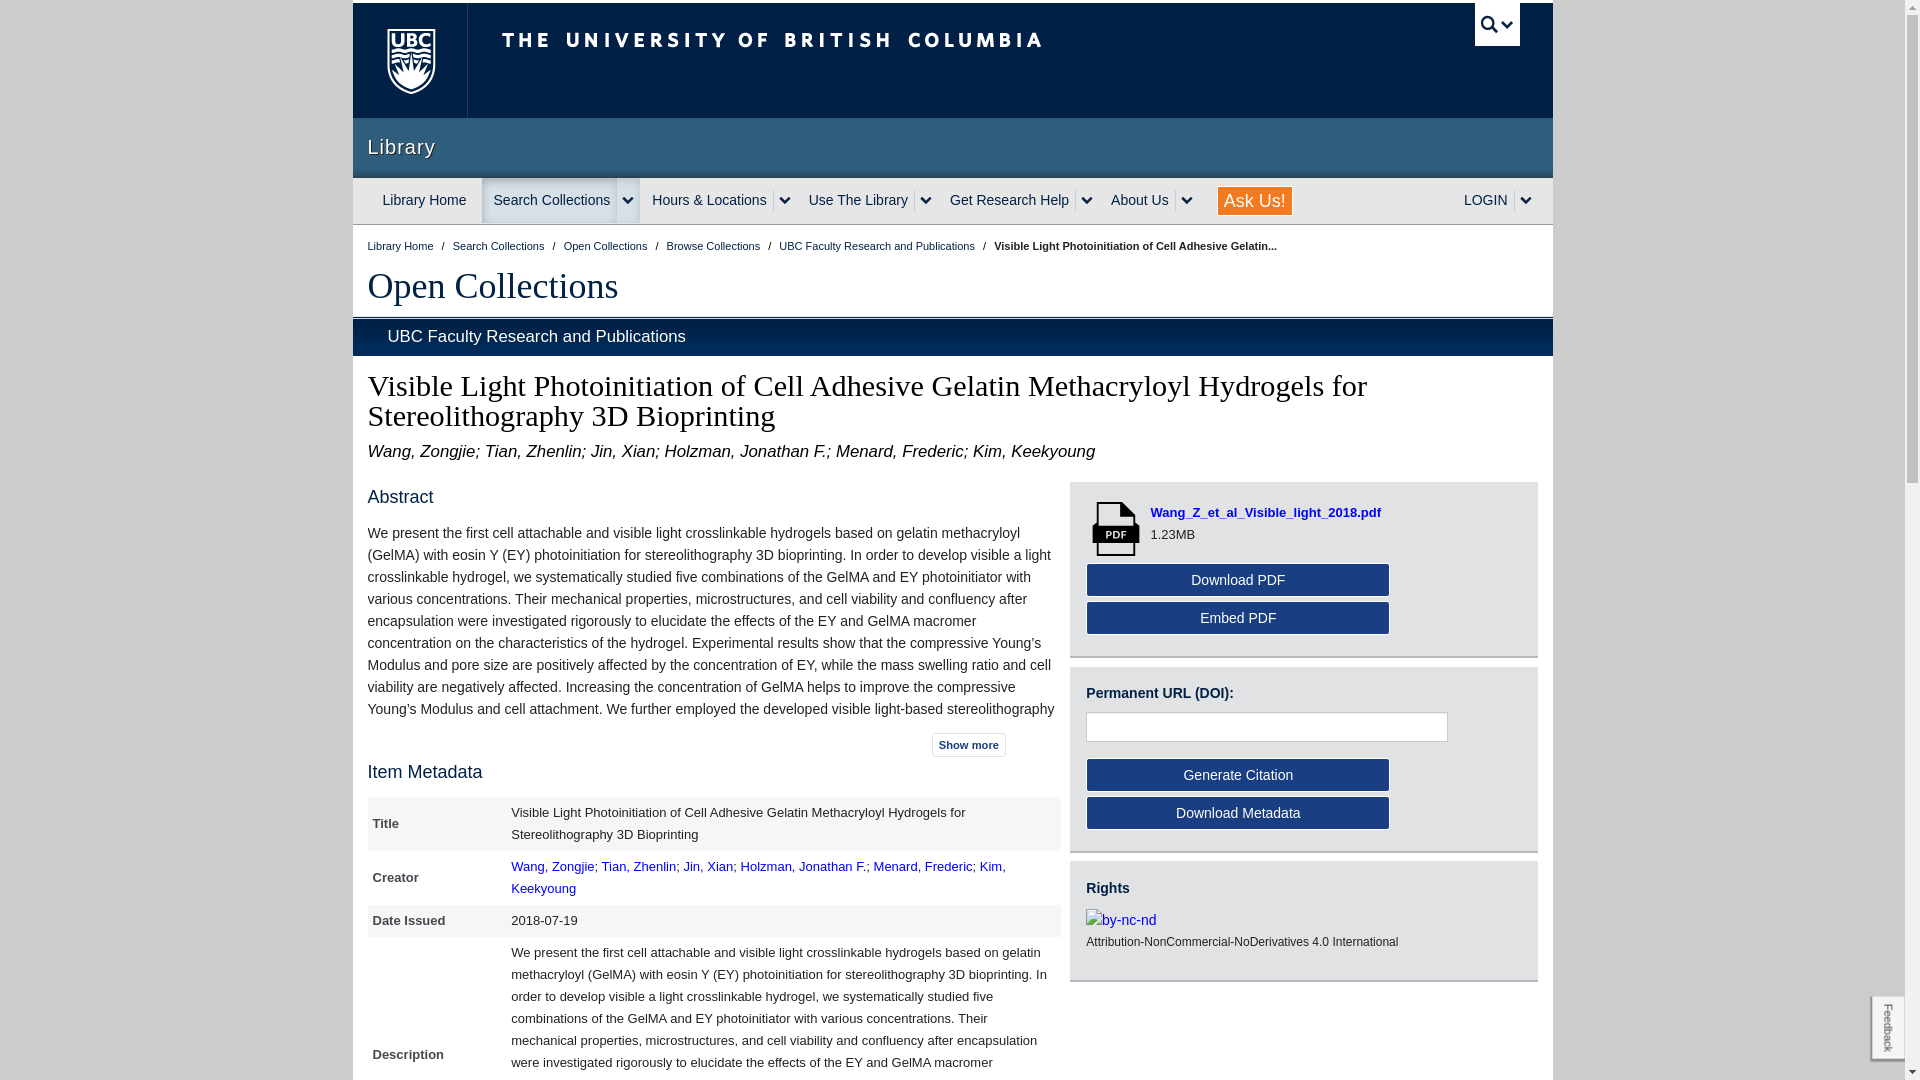  I want to click on open file, so click(1118, 528).